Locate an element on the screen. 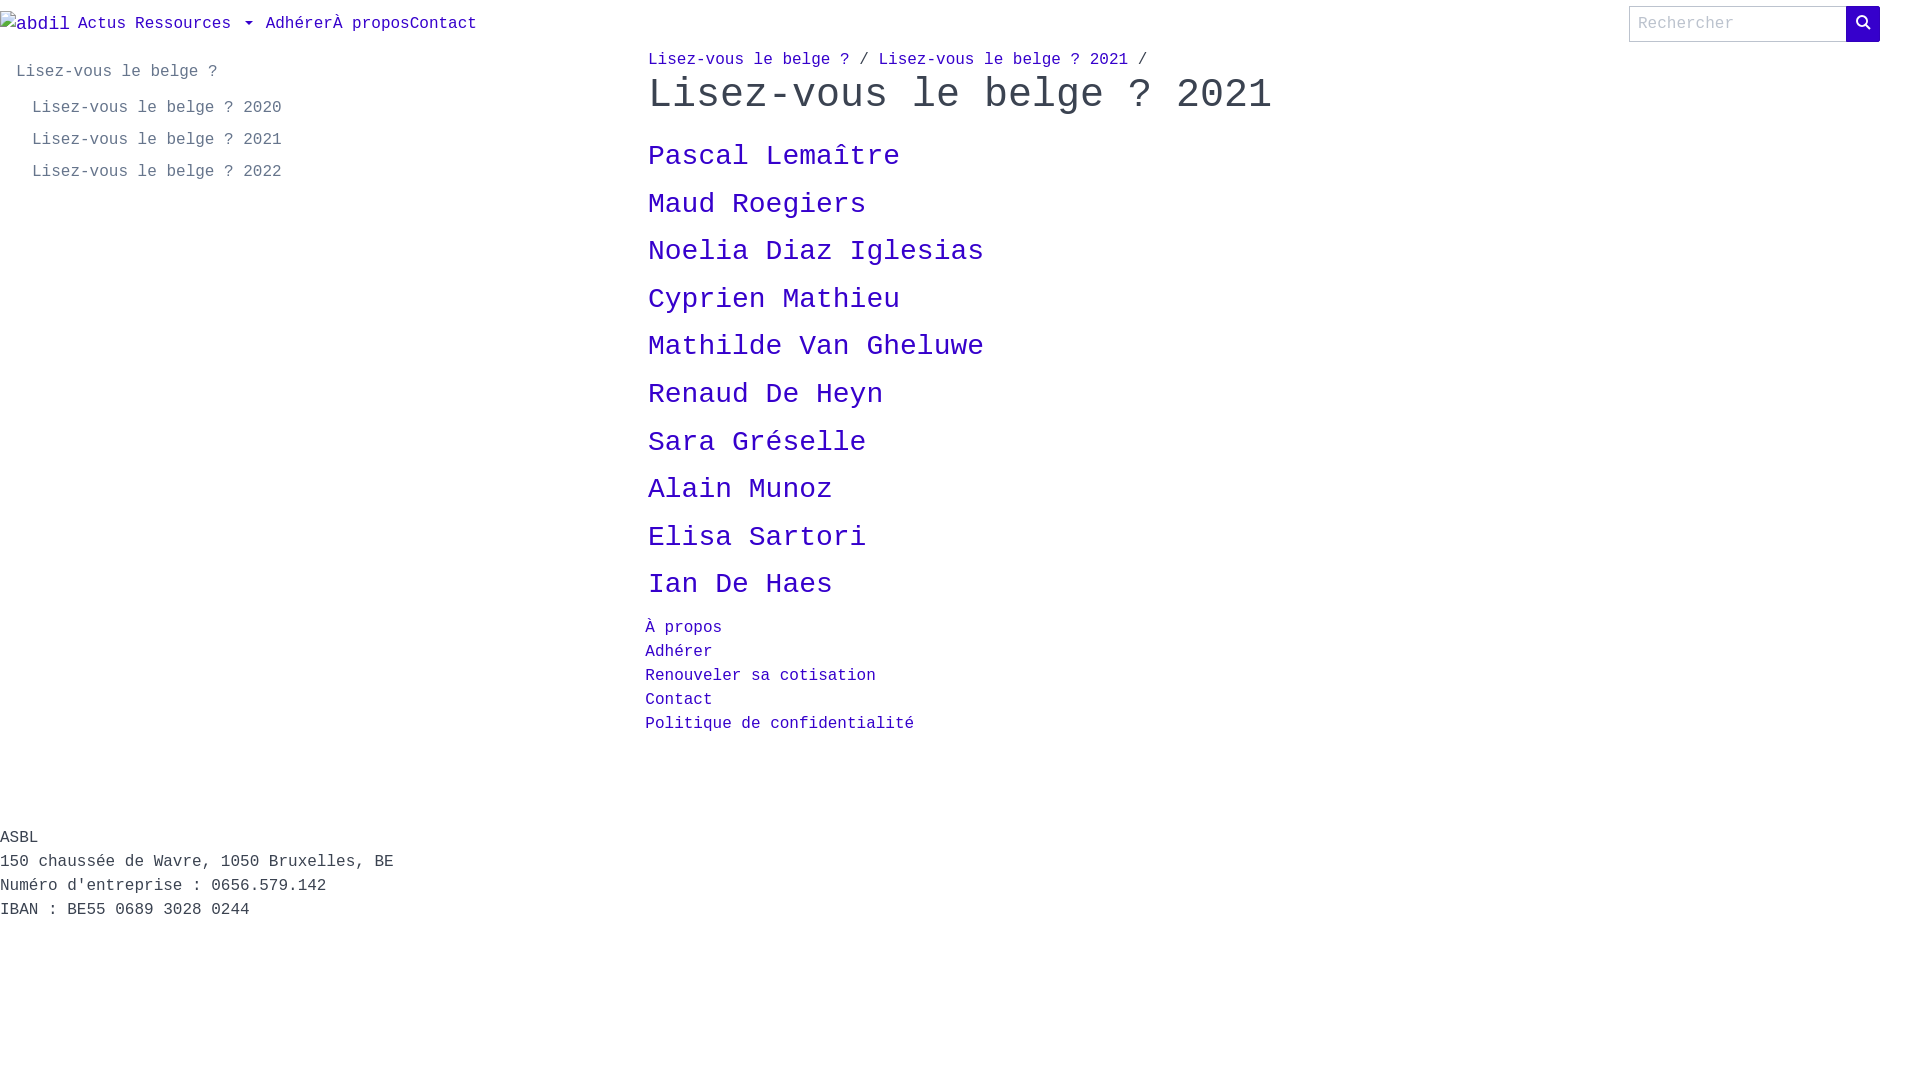 The image size is (1920, 1080). Mathilde Van Gheluwe is located at coordinates (816, 346).